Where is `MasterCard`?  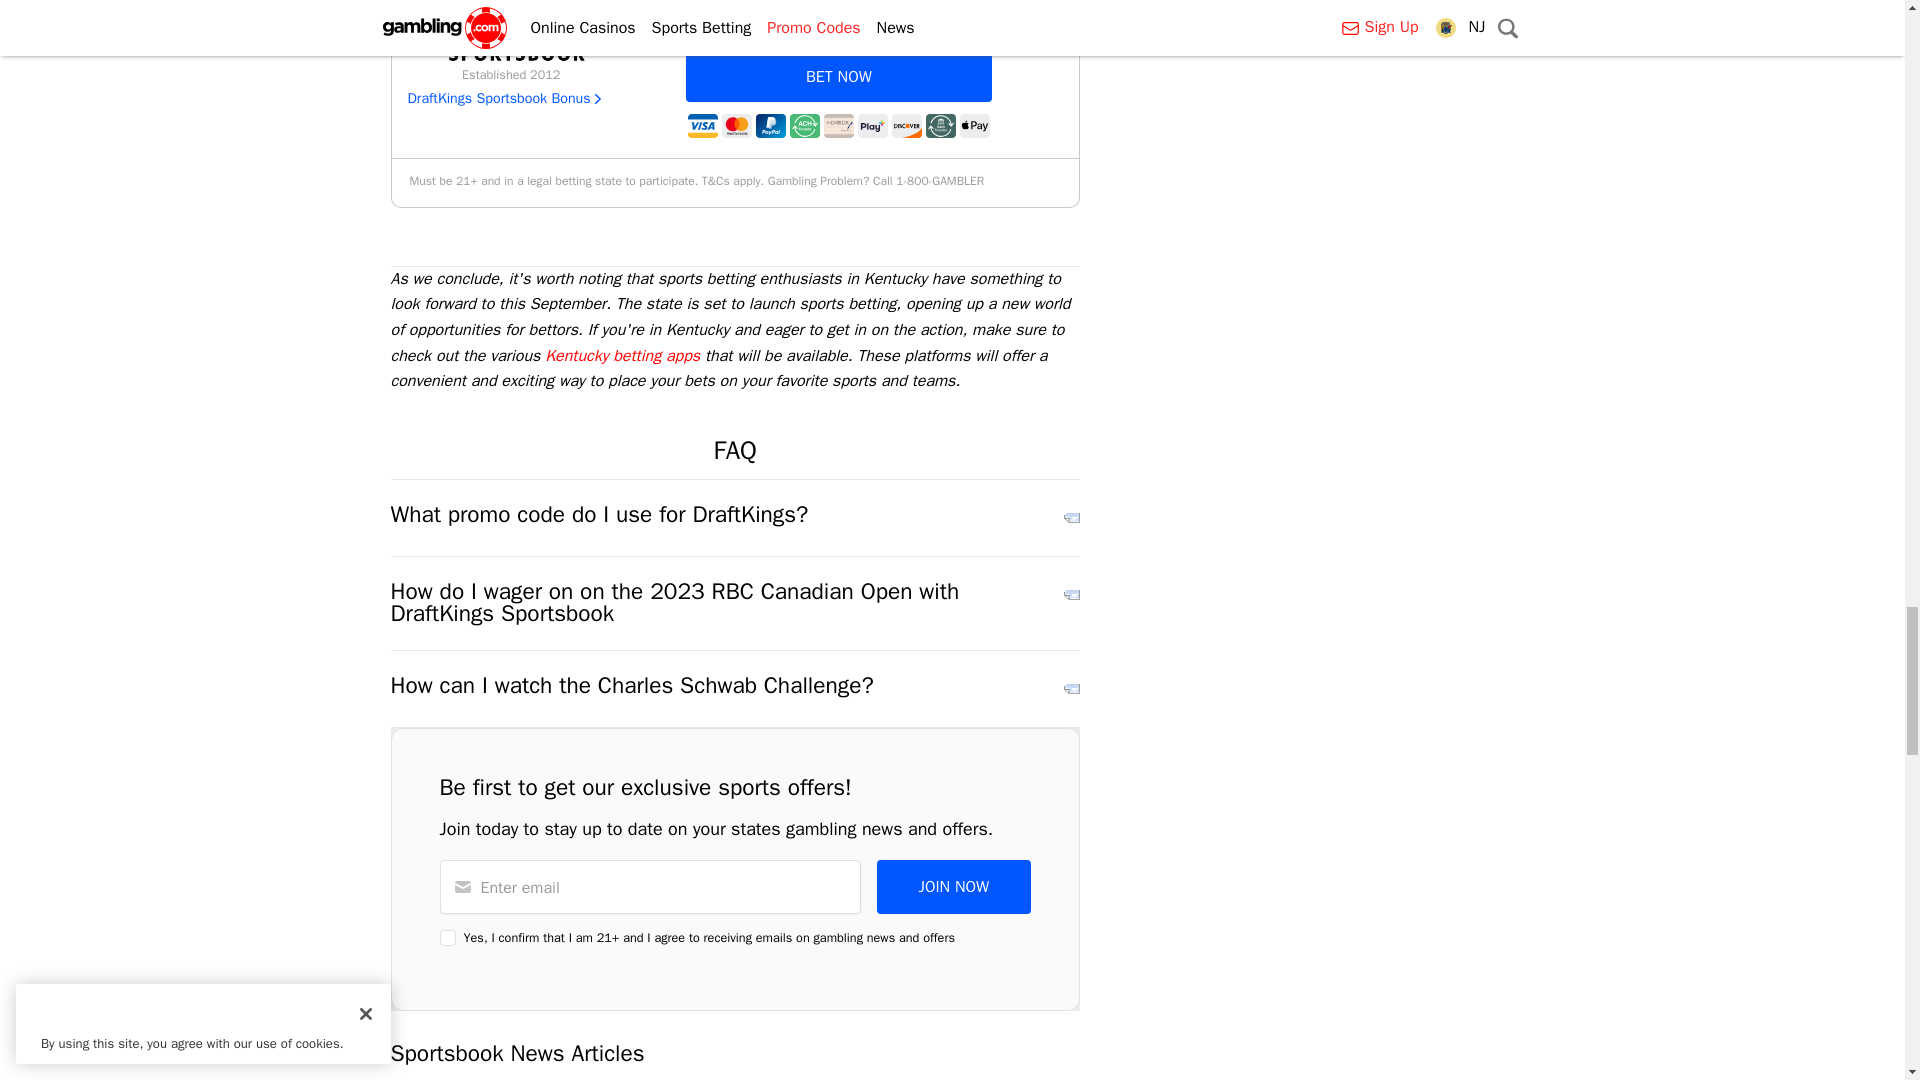 MasterCard is located at coordinates (736, 126).